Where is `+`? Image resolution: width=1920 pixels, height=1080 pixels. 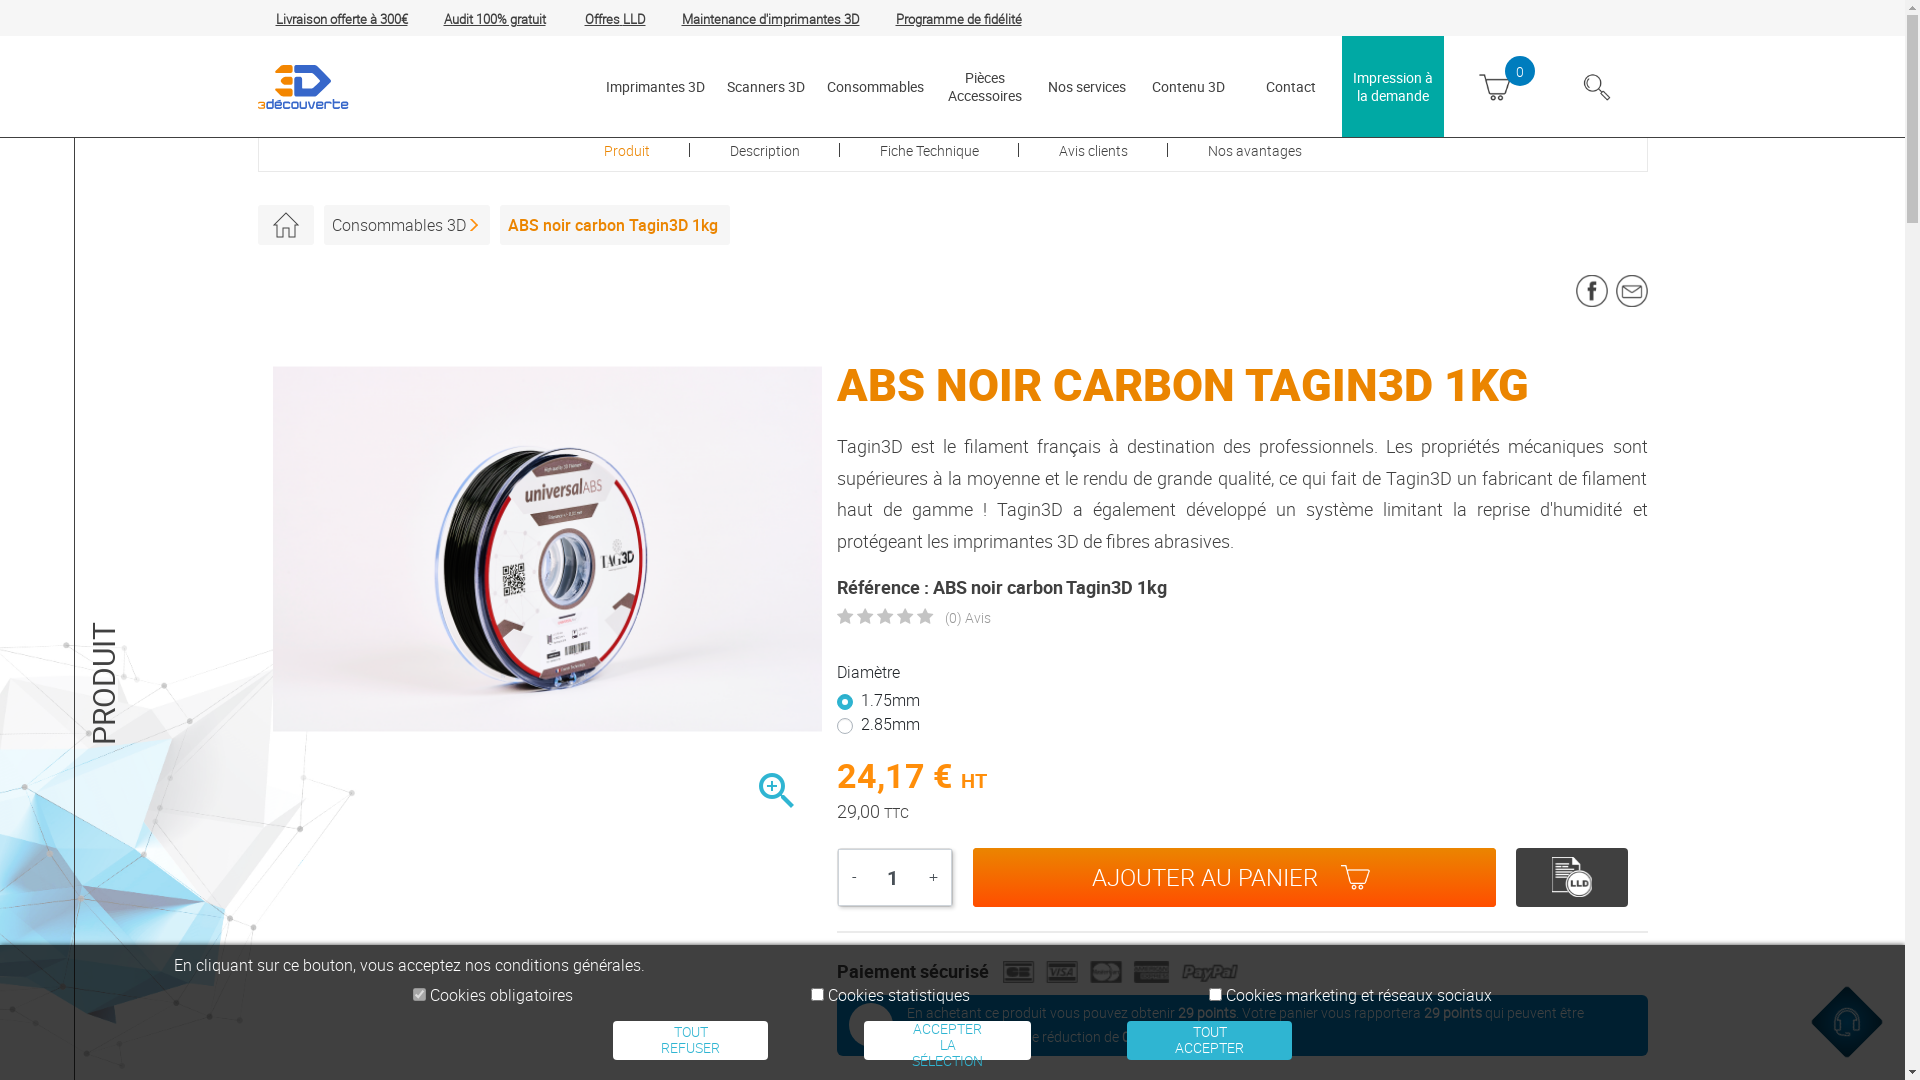
+ is located at coordinates (934, 877).